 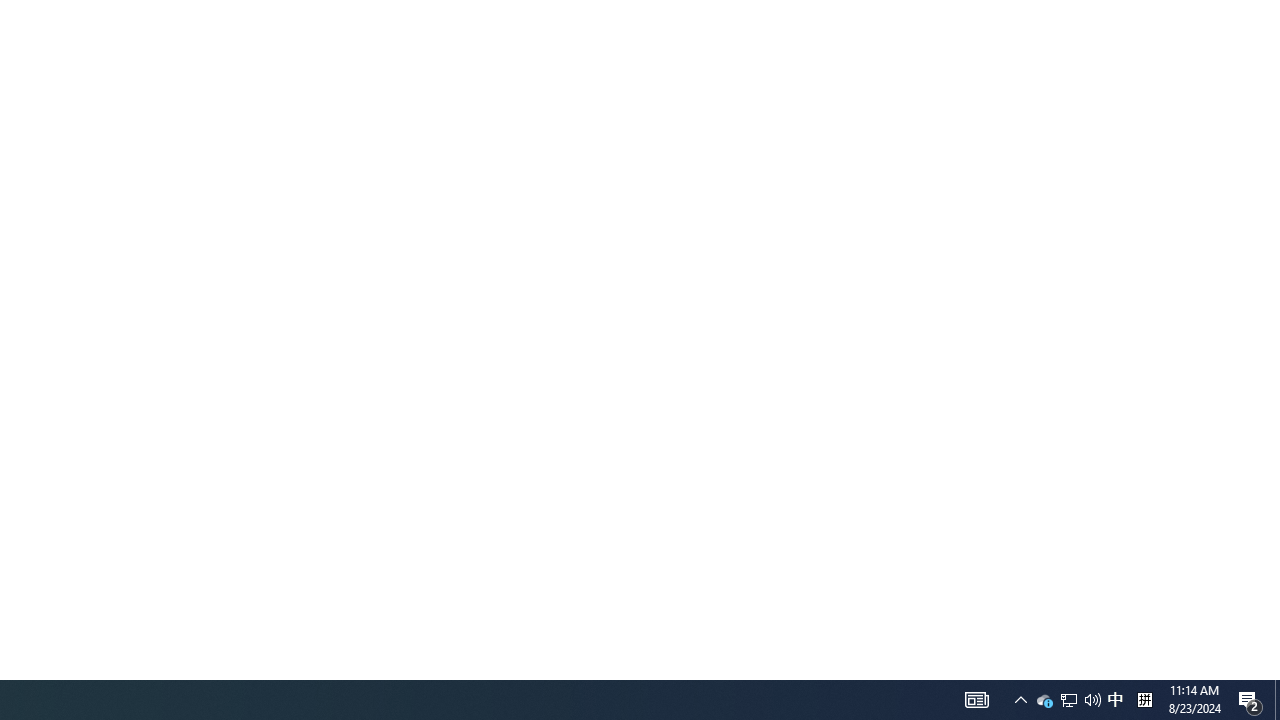 I want to click on User Promoted Notification Area, so click(x=1068, y=700).